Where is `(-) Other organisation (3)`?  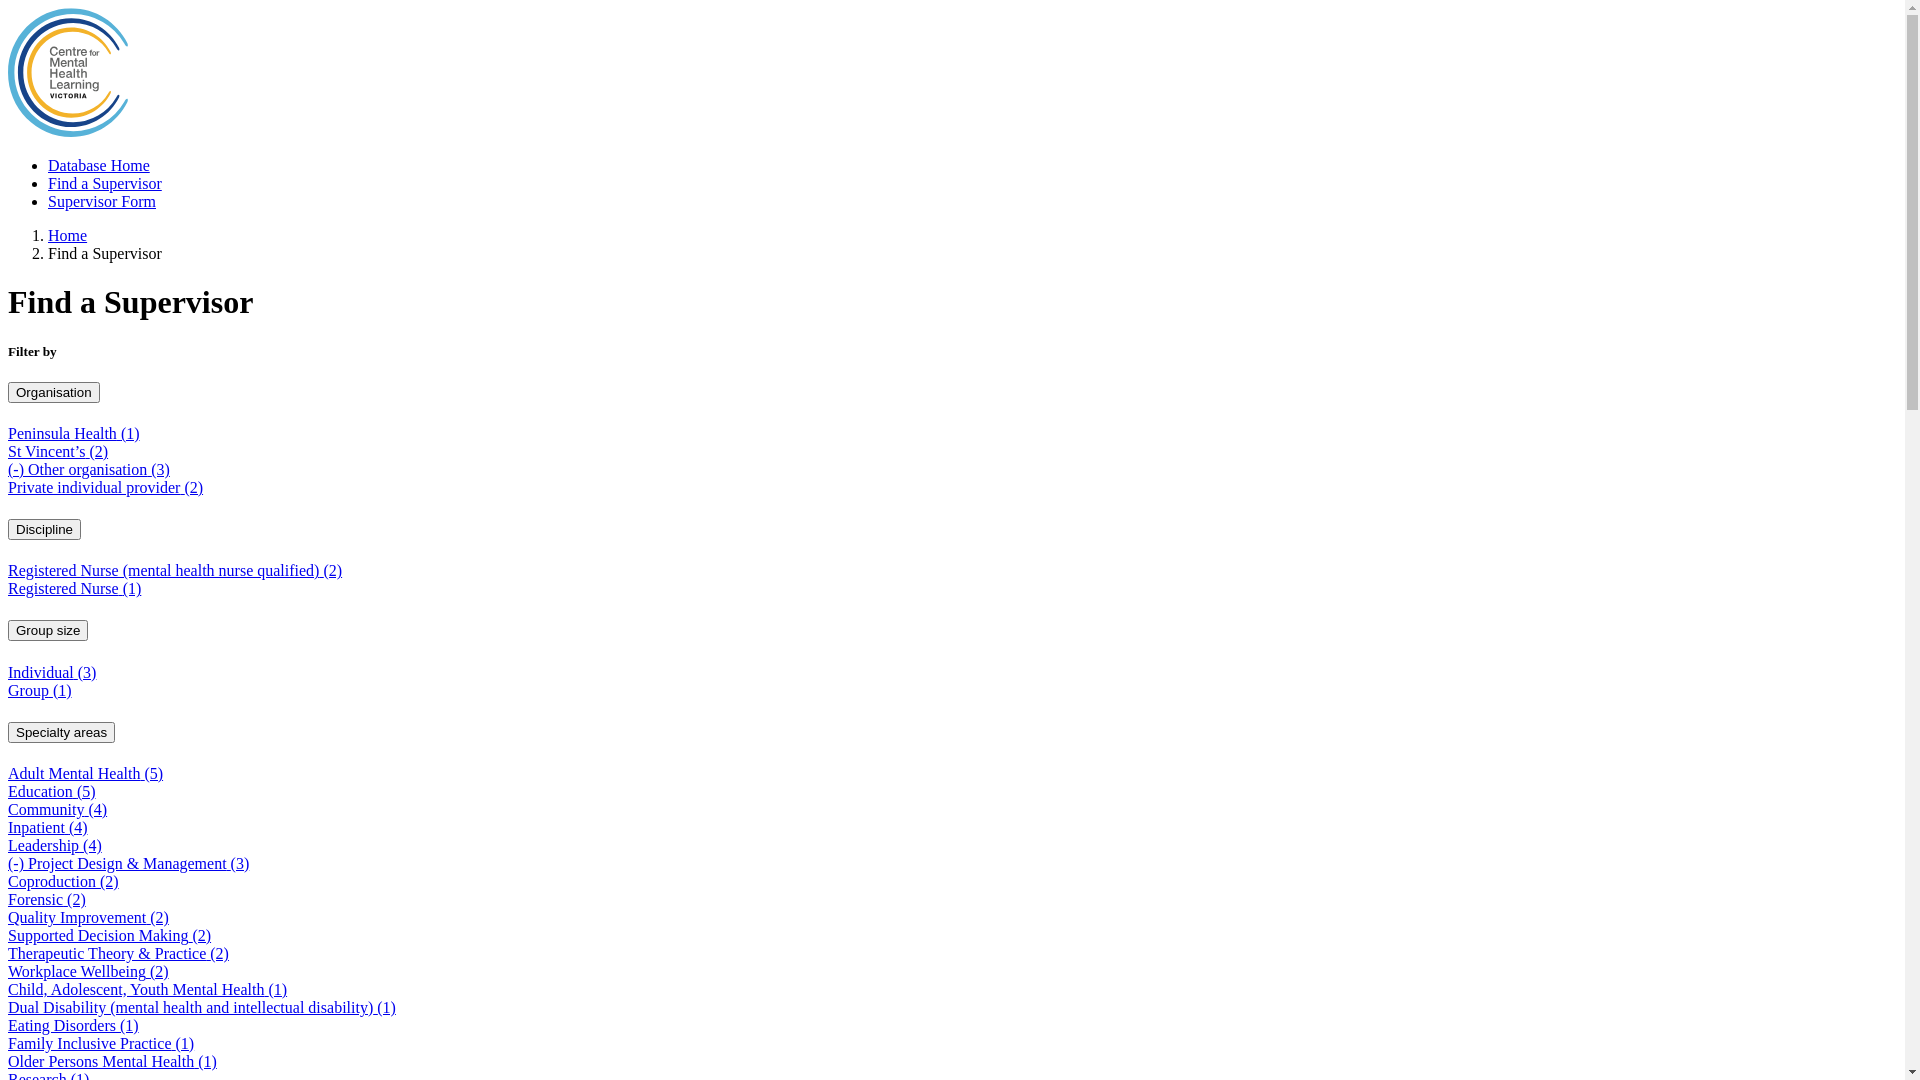
(-) Other organisation (3) is located at coordinates (89, 470).